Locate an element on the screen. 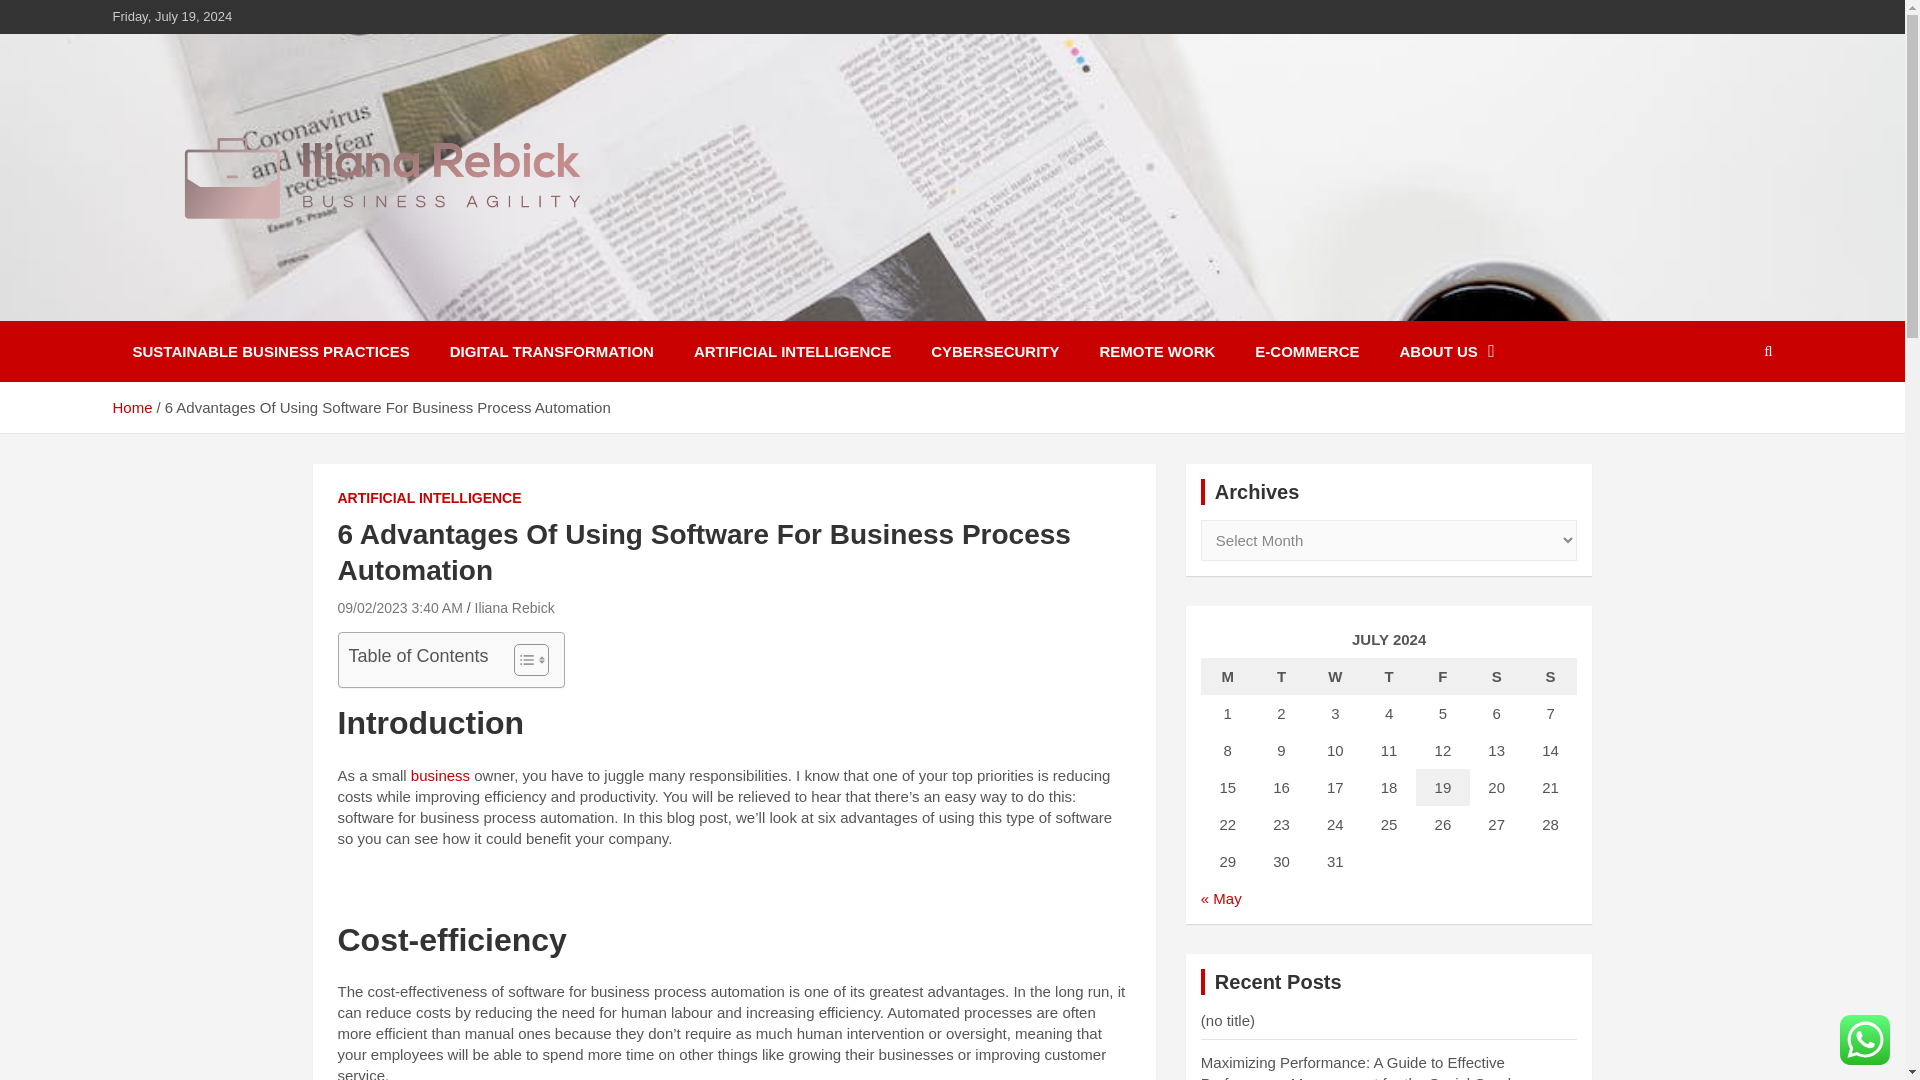  E-COMMERCE is located at coordinates (1306, 351).